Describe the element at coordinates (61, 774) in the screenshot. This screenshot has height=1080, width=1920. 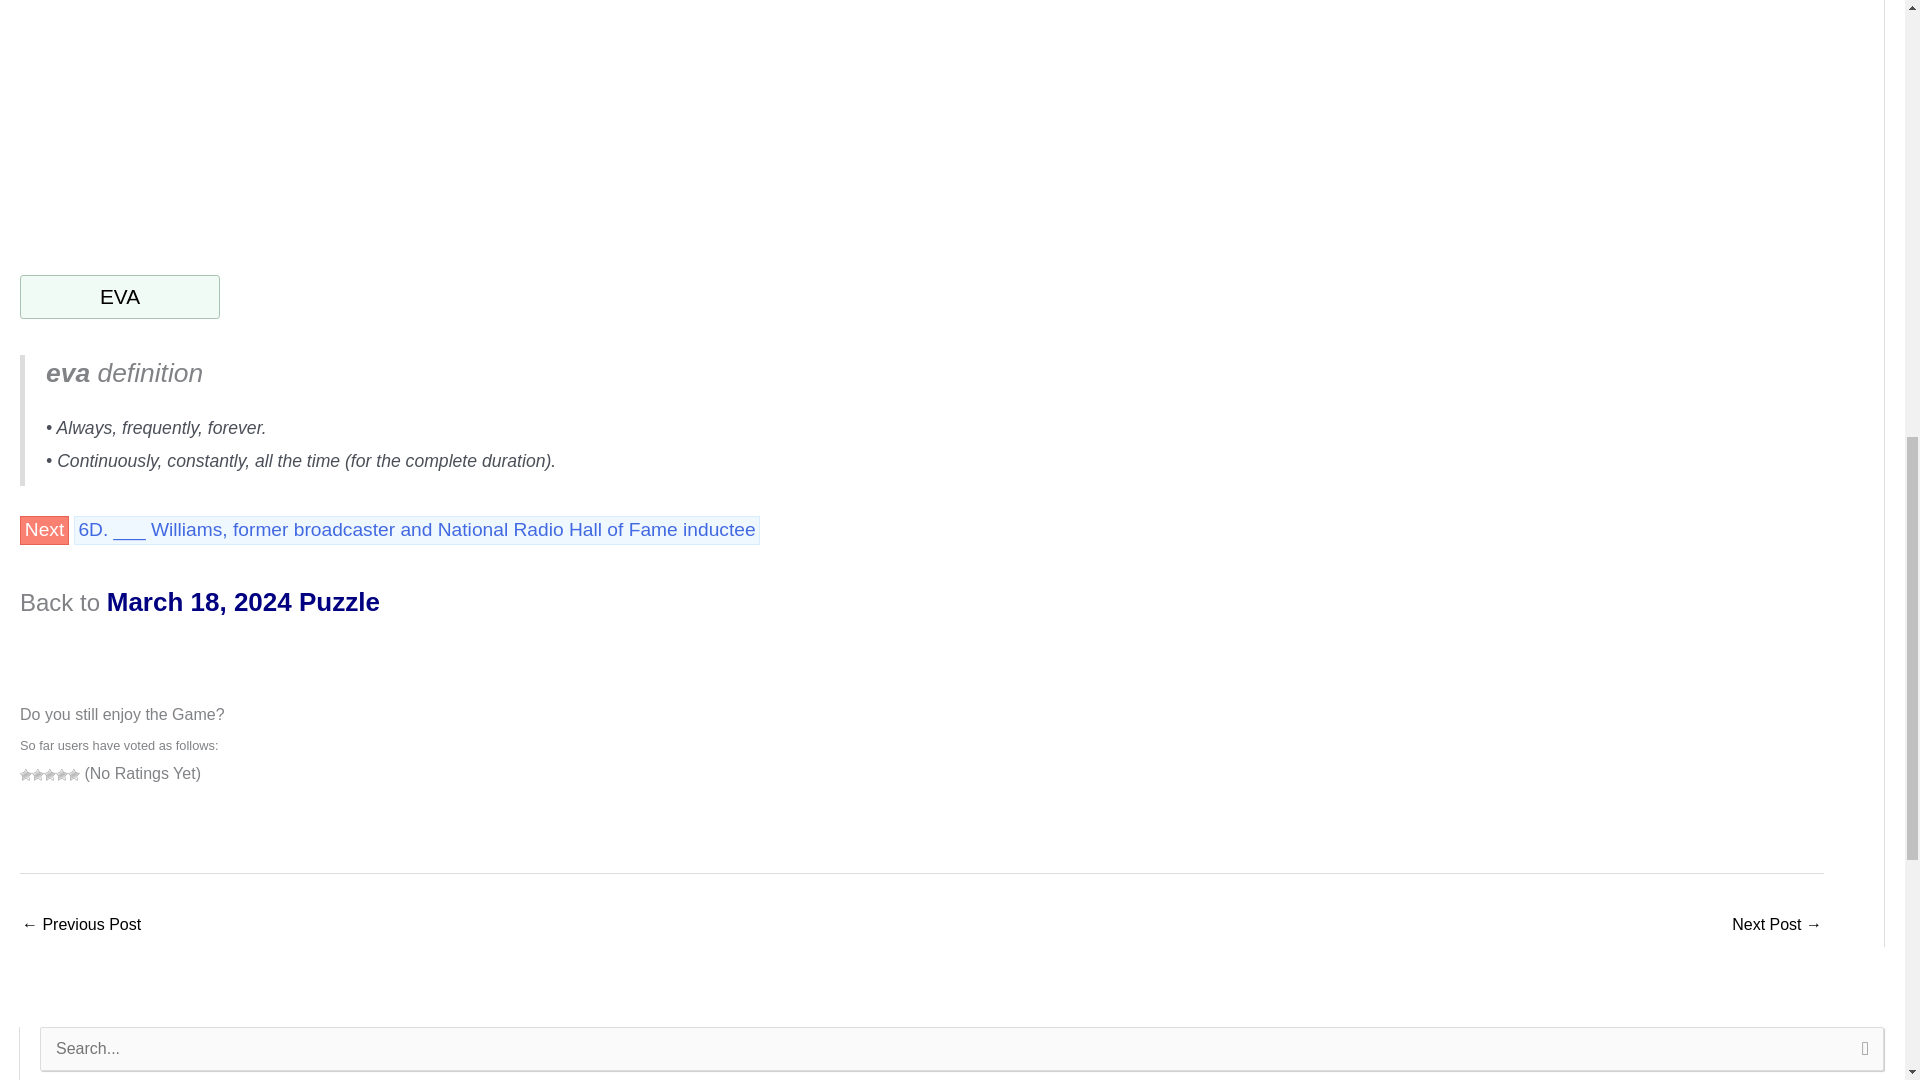
I see `4 Stars` at that location.